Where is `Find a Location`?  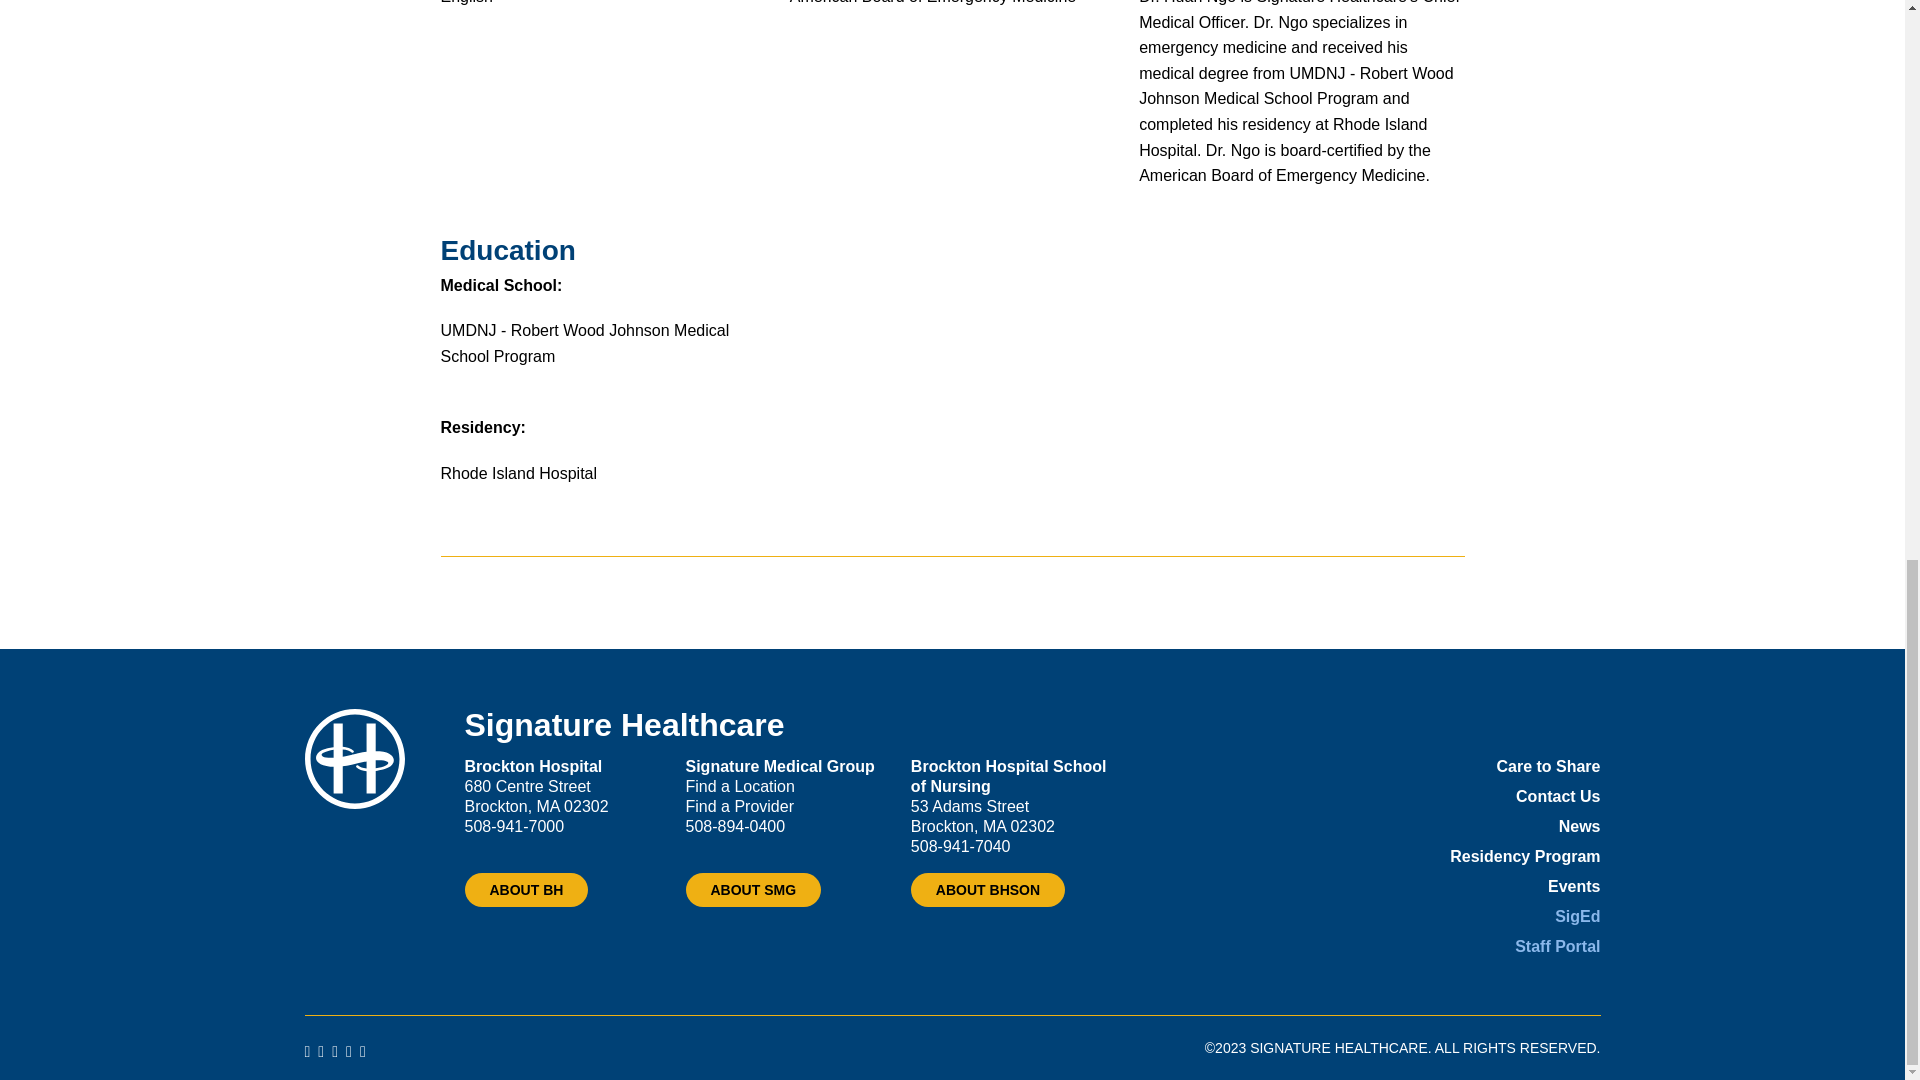
Find a Location is located at coordinates (740, 786).